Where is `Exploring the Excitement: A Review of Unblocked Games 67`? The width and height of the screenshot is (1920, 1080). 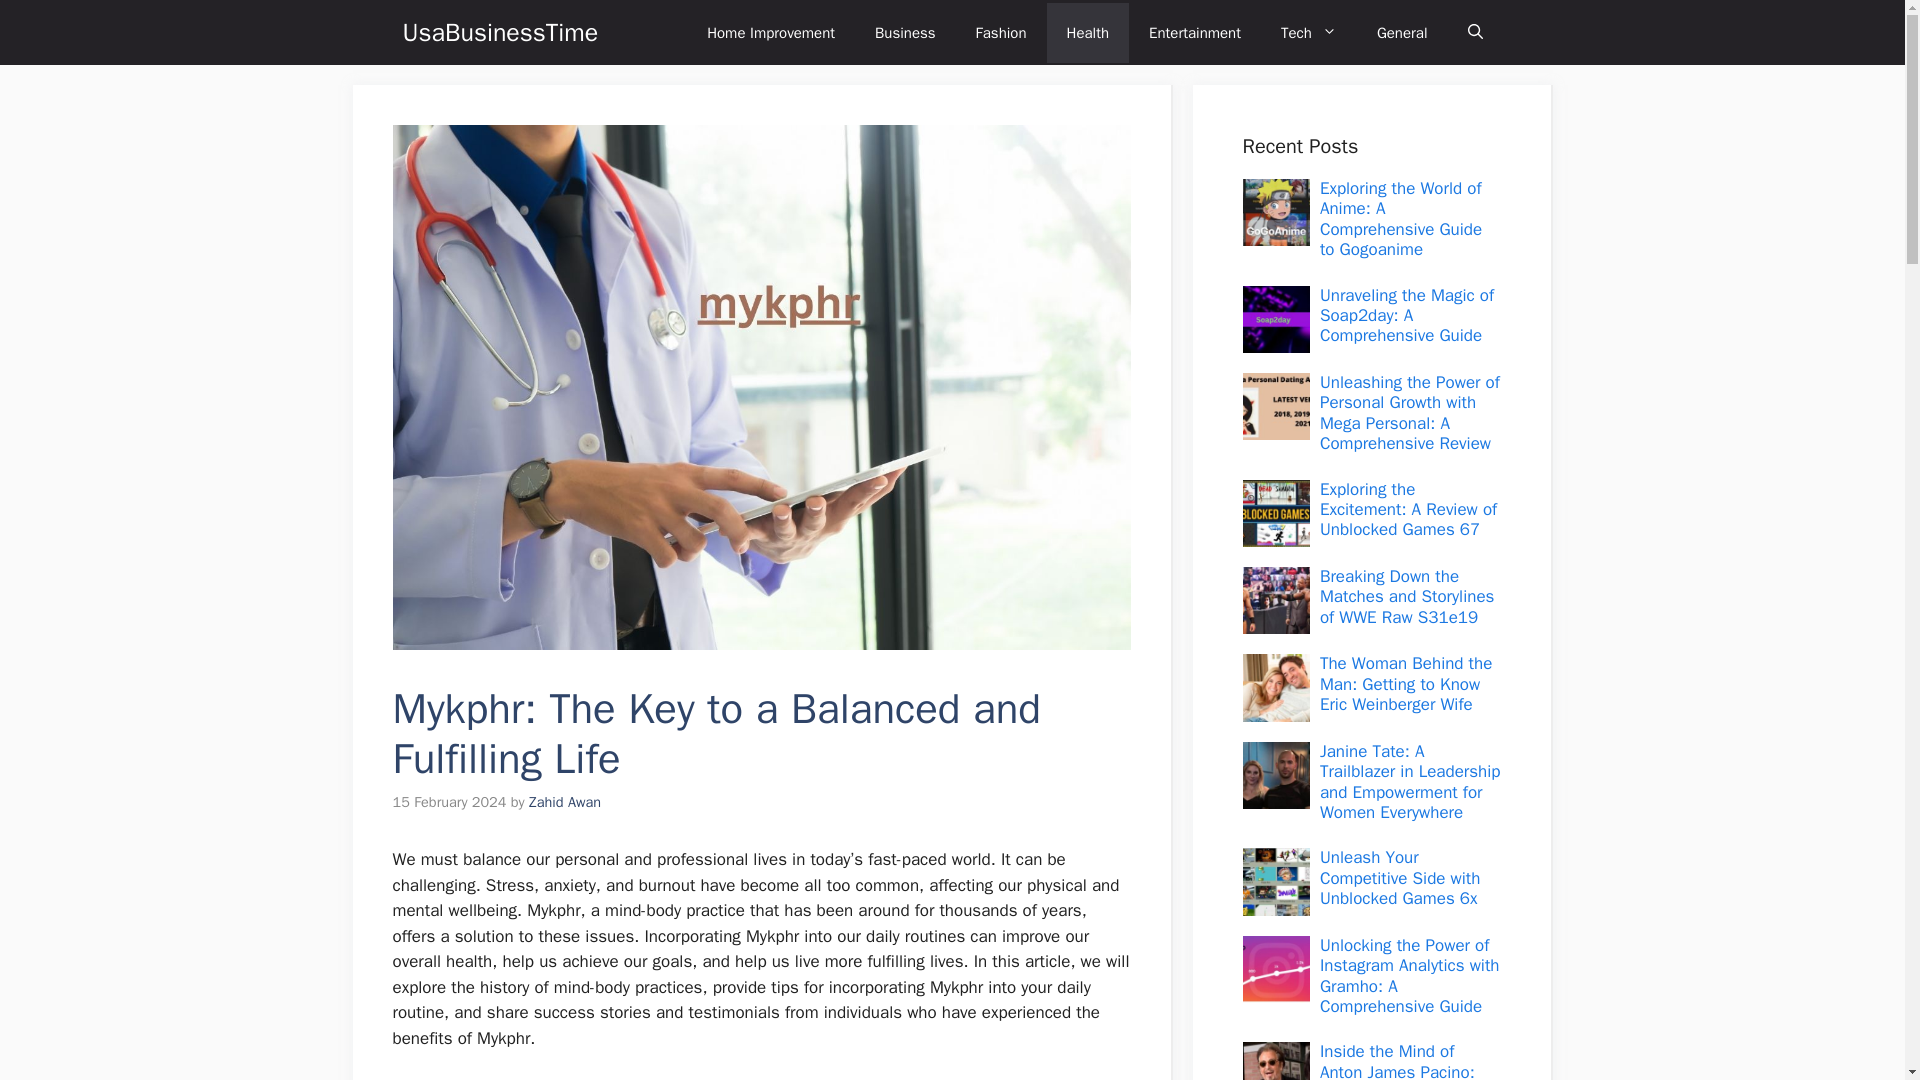 Exploring the Excitement: A Review of Unblocked Games 67 is located at coordinates (1408, 510).